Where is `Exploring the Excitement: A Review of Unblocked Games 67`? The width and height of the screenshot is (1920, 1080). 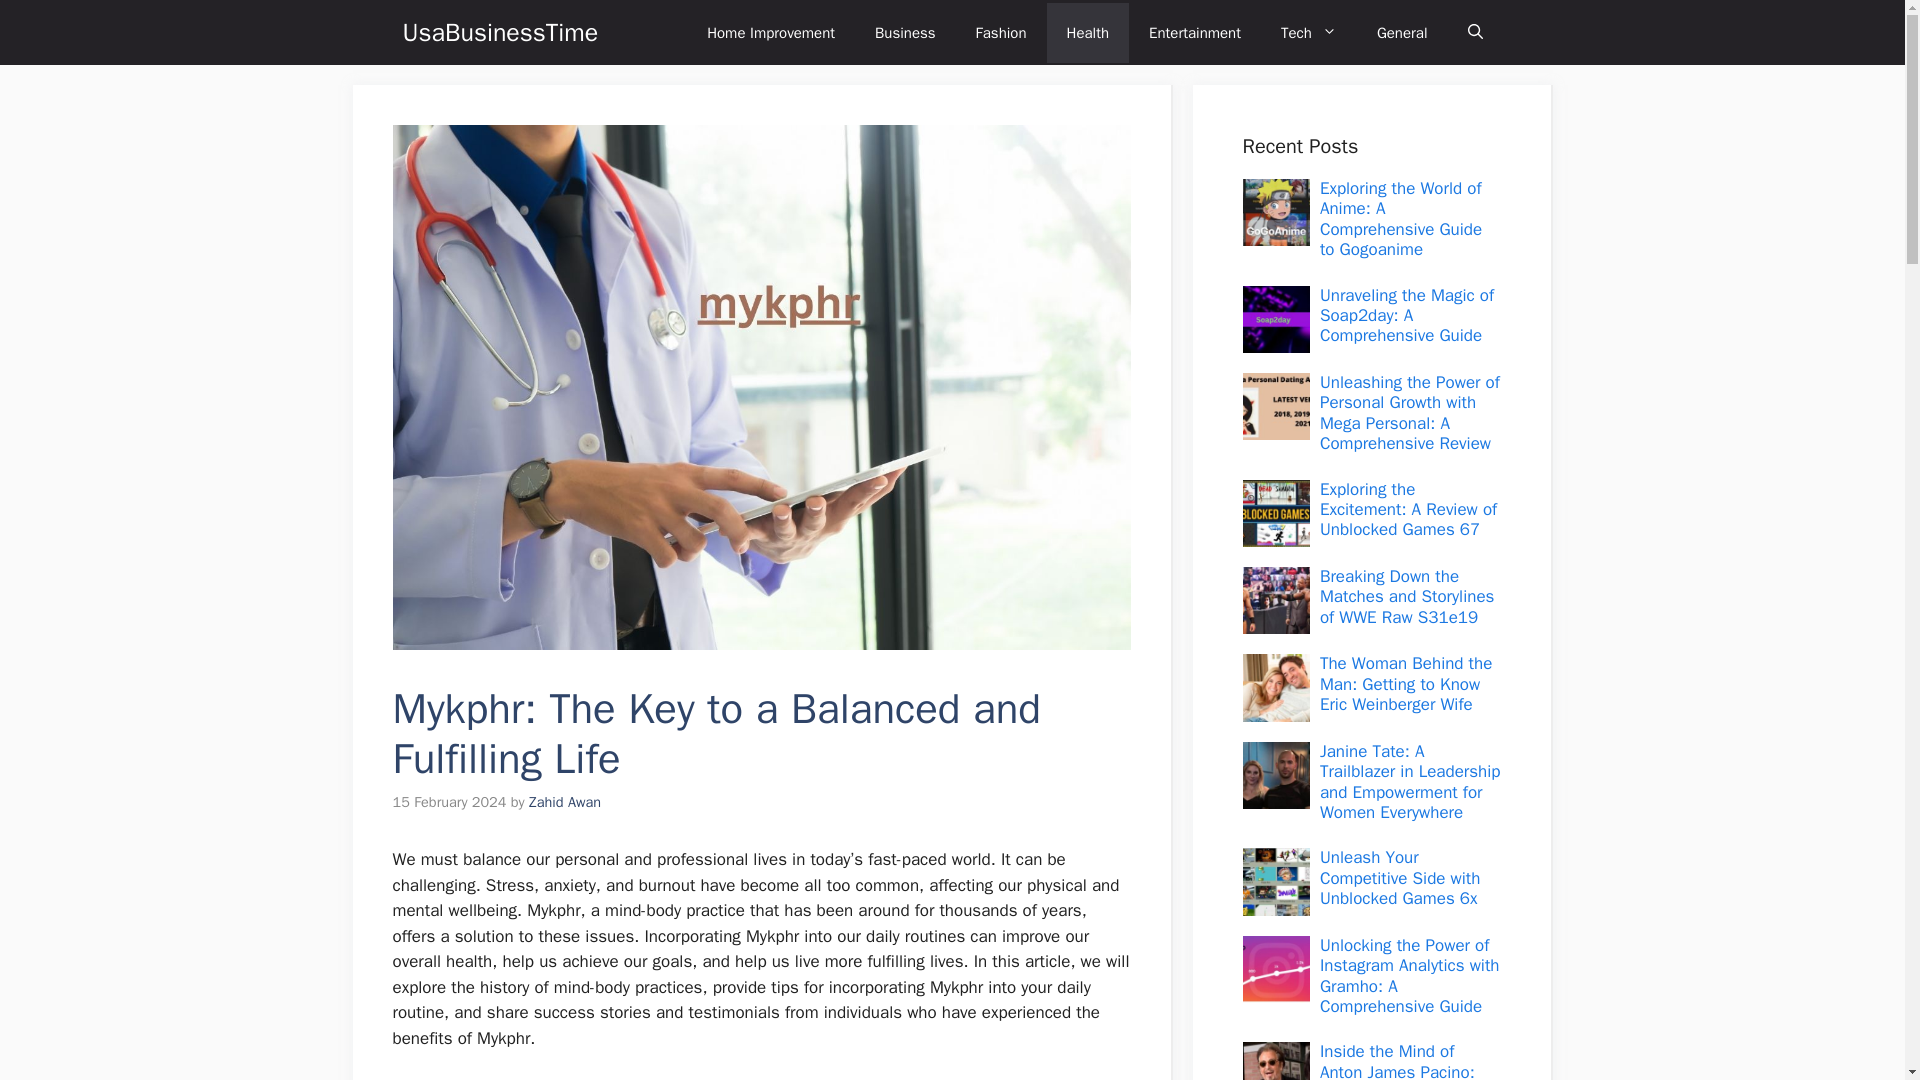 Exploring the Excitement: A Review of Unblocked Games 67 is located at coordinates (1408, 510).